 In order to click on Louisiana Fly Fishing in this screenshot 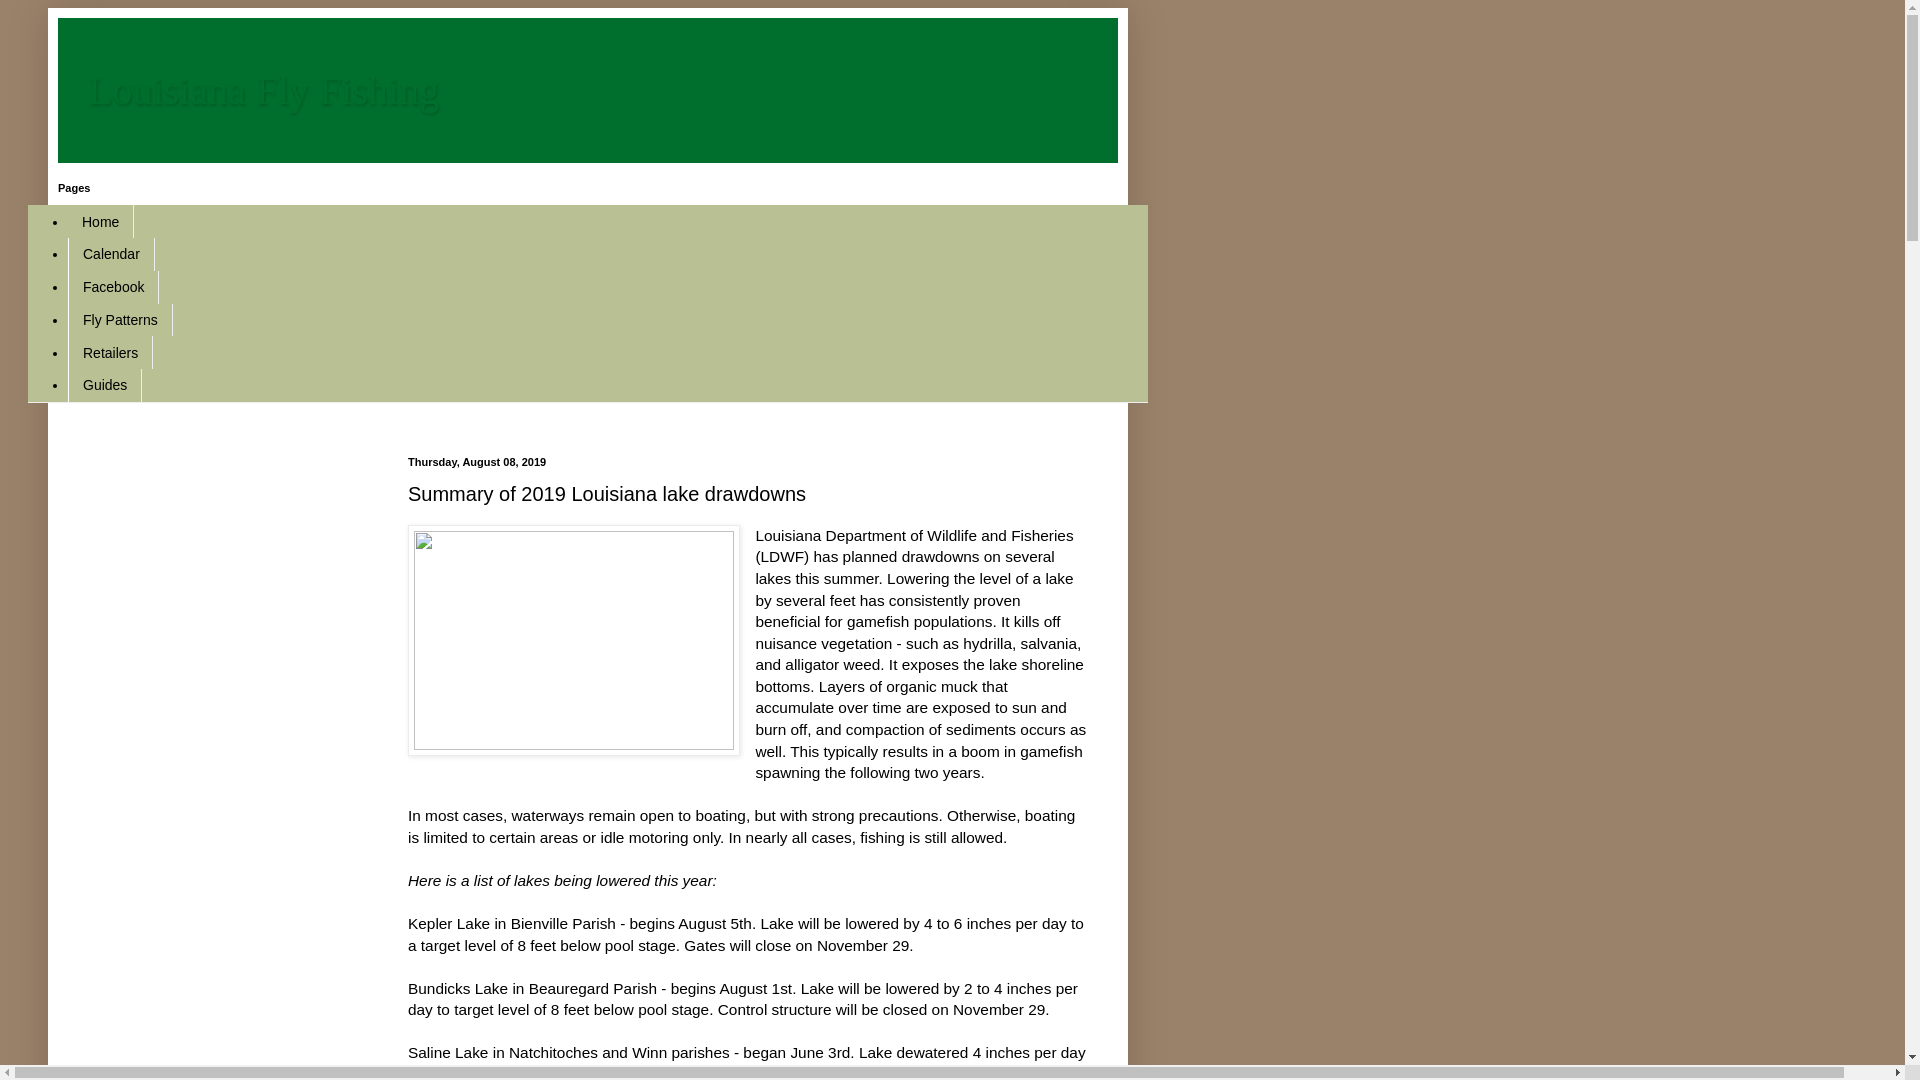, I will do `click(264, 90)`.